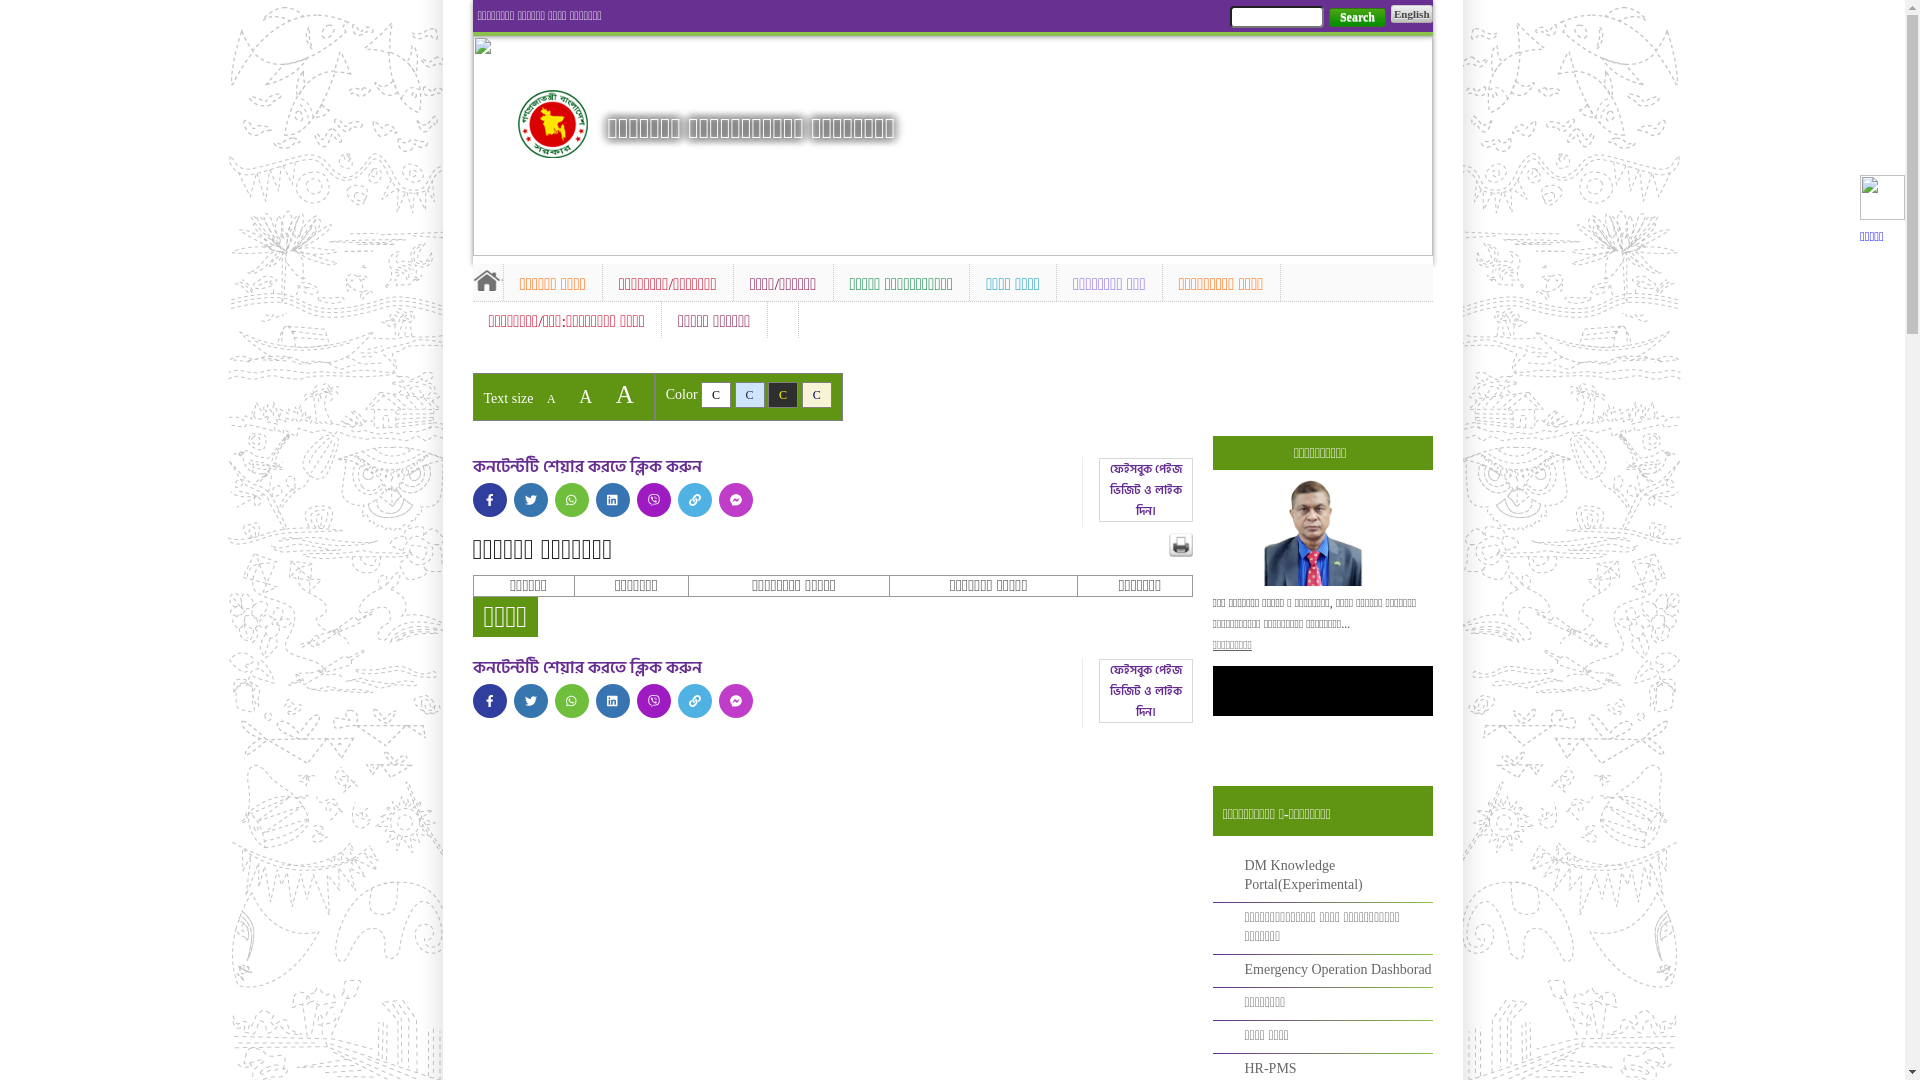  I want to click on C, so click(783, 395).